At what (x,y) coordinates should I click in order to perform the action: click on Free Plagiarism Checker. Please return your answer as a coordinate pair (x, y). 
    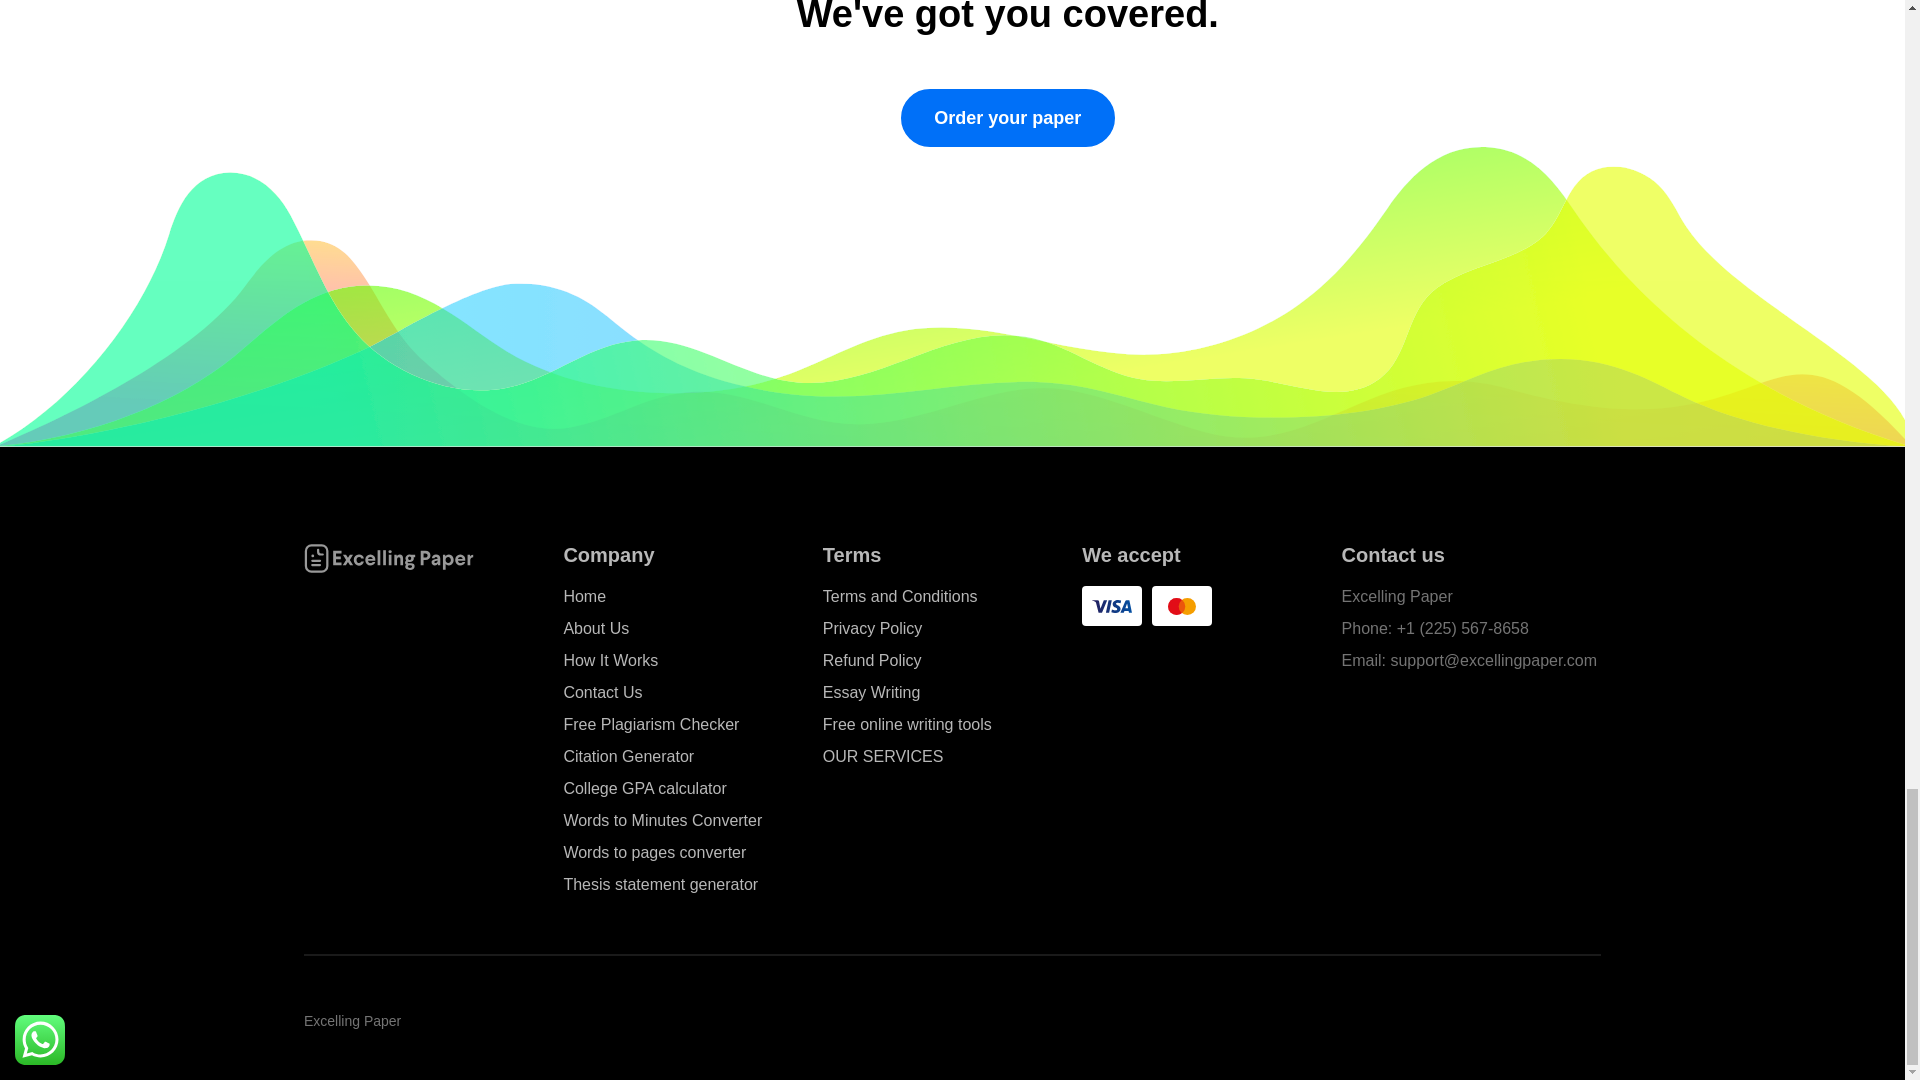
    Looking at the image, I should click on (650, 726).